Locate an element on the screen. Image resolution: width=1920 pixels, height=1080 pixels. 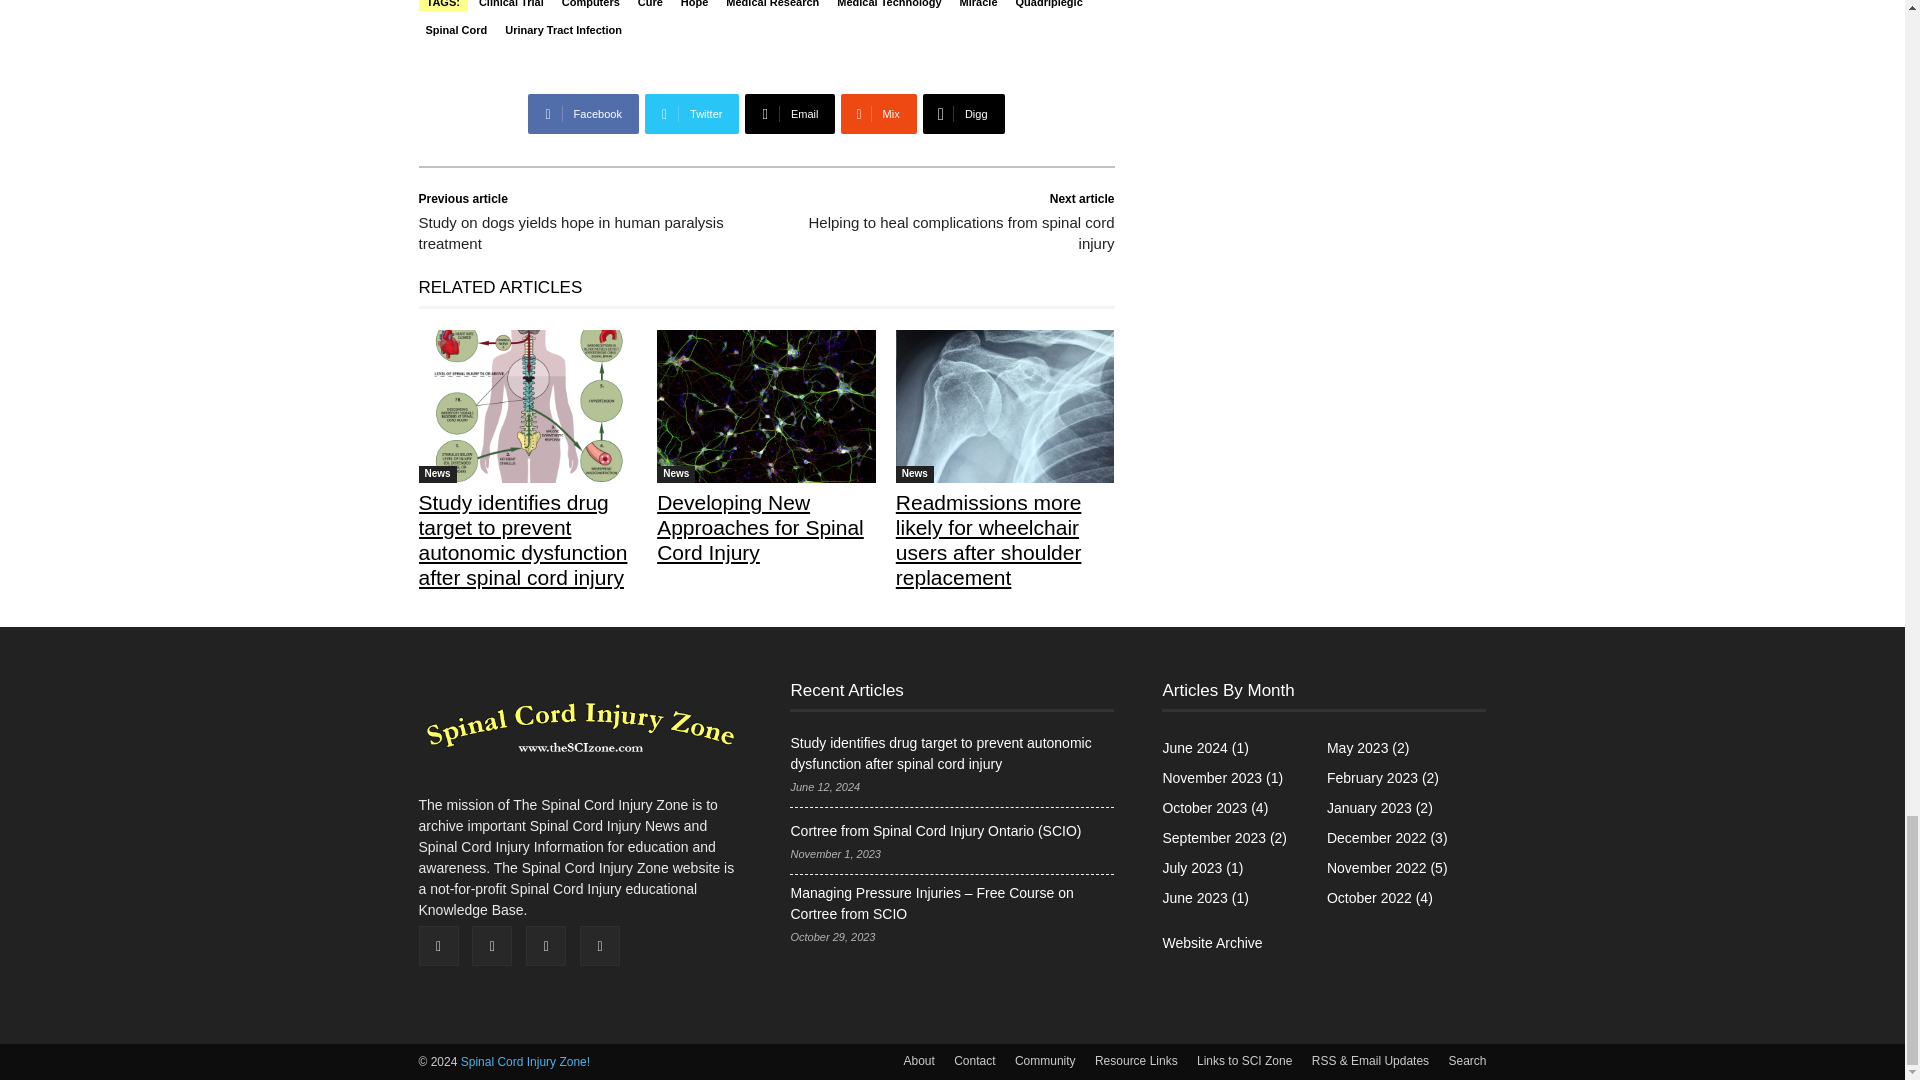
Hope is located at coordinates (694, 4).